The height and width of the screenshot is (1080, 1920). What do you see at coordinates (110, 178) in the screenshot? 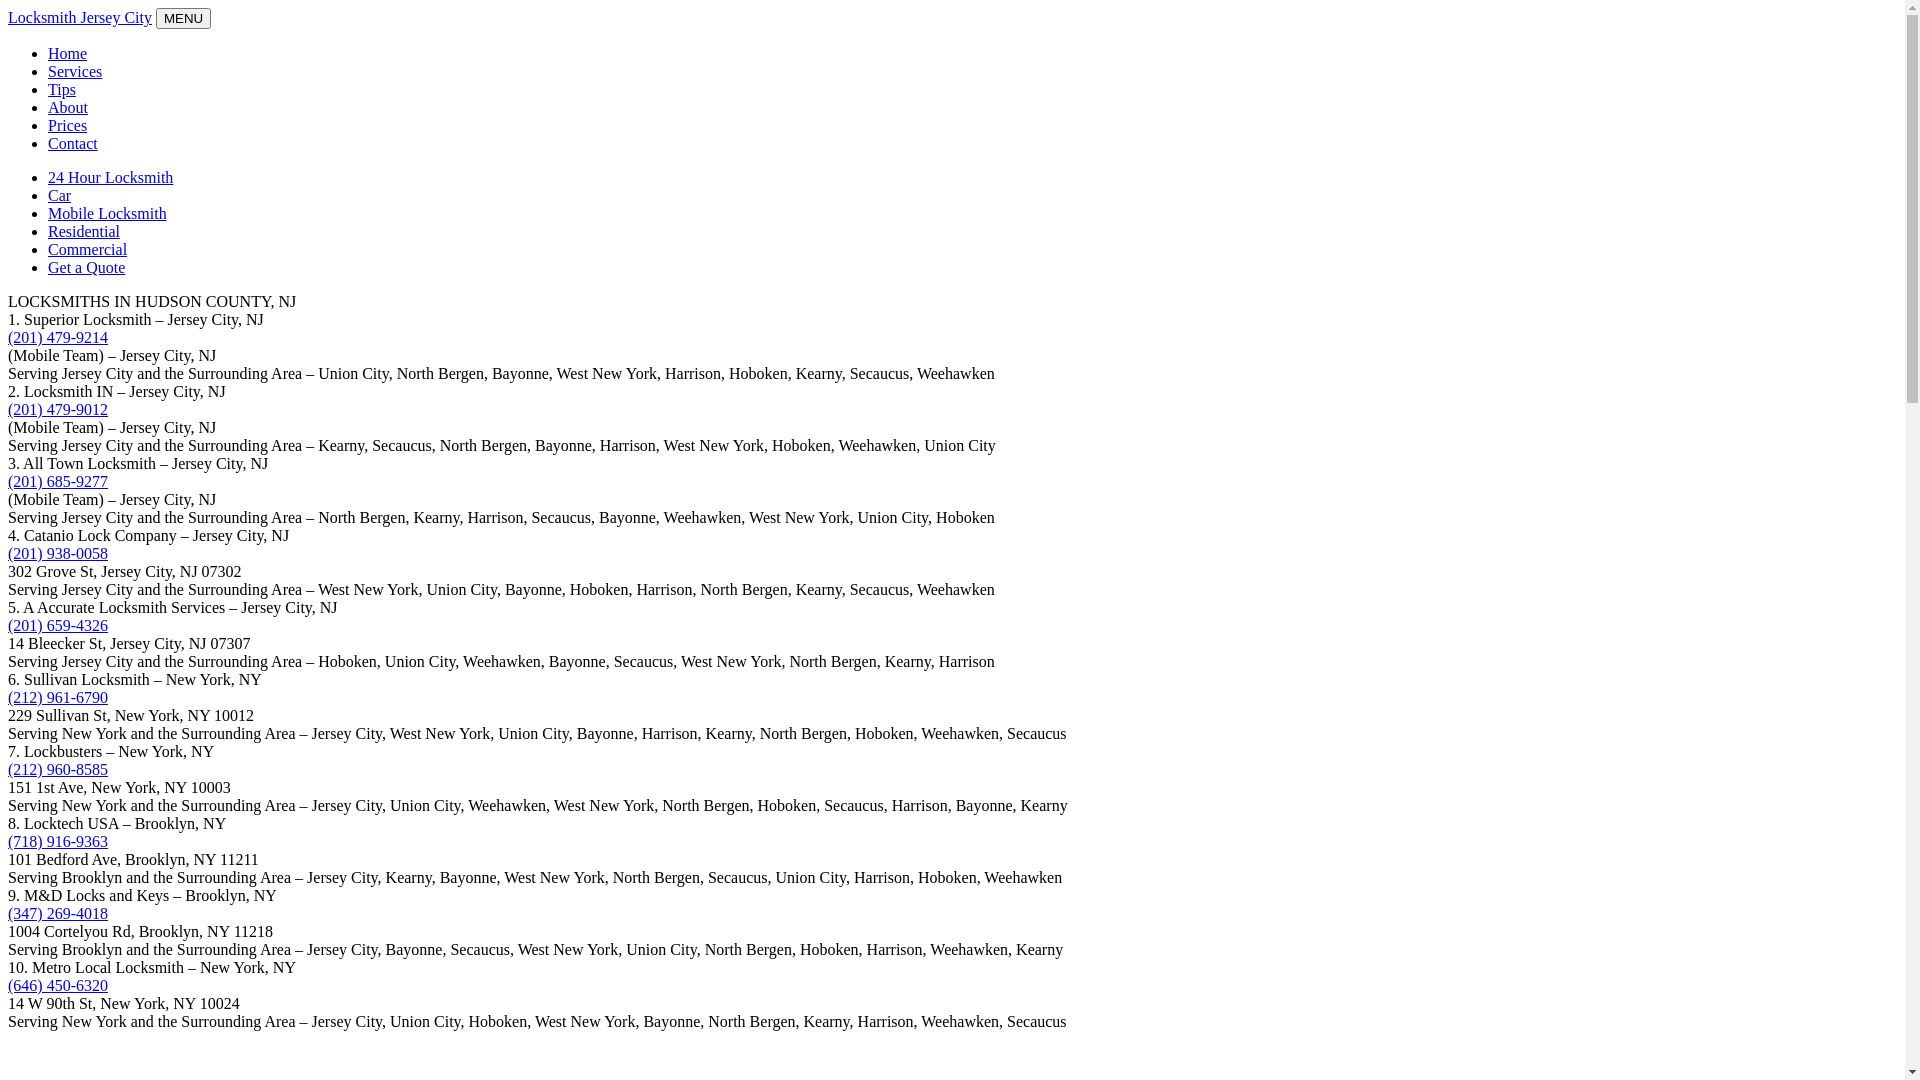
I see `24 Hour Locksmith` at bounding box center [110, 178].